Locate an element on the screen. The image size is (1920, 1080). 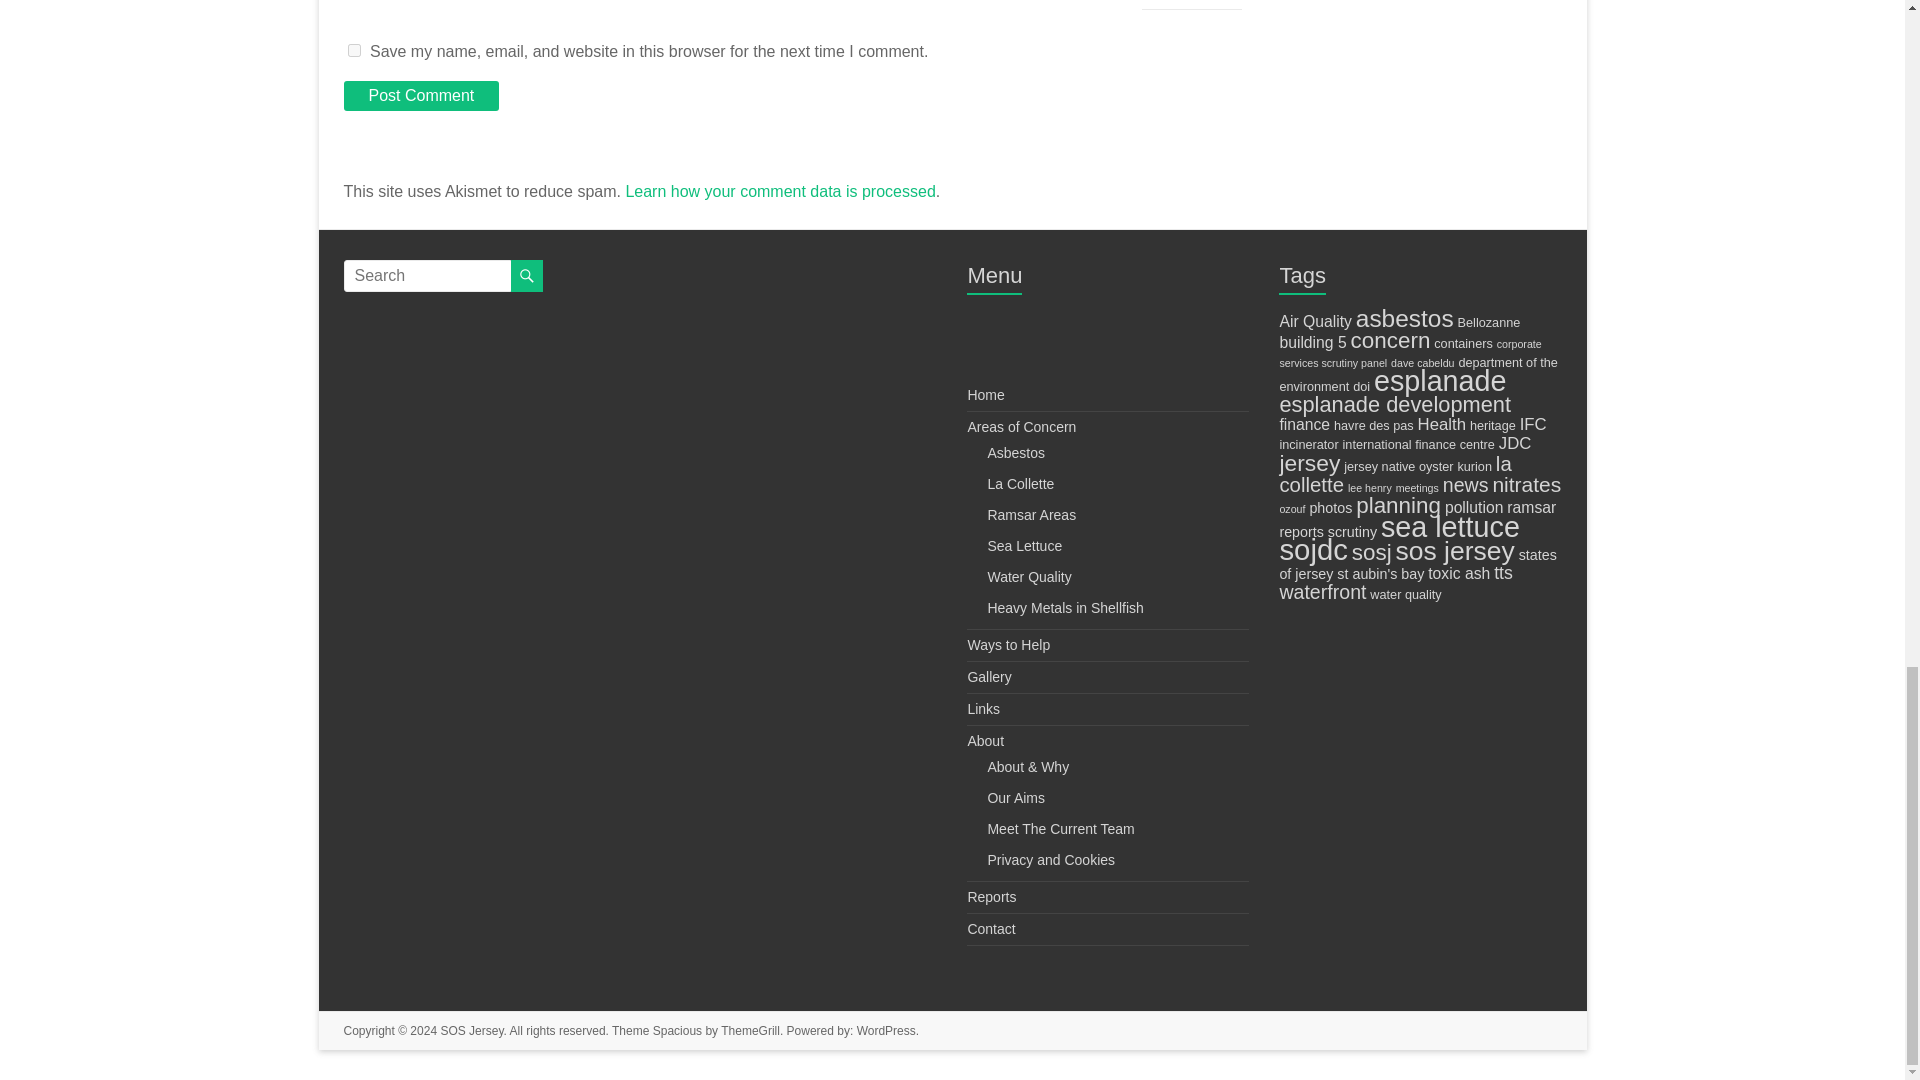
WordPress is located at coordinates (886, 1030).